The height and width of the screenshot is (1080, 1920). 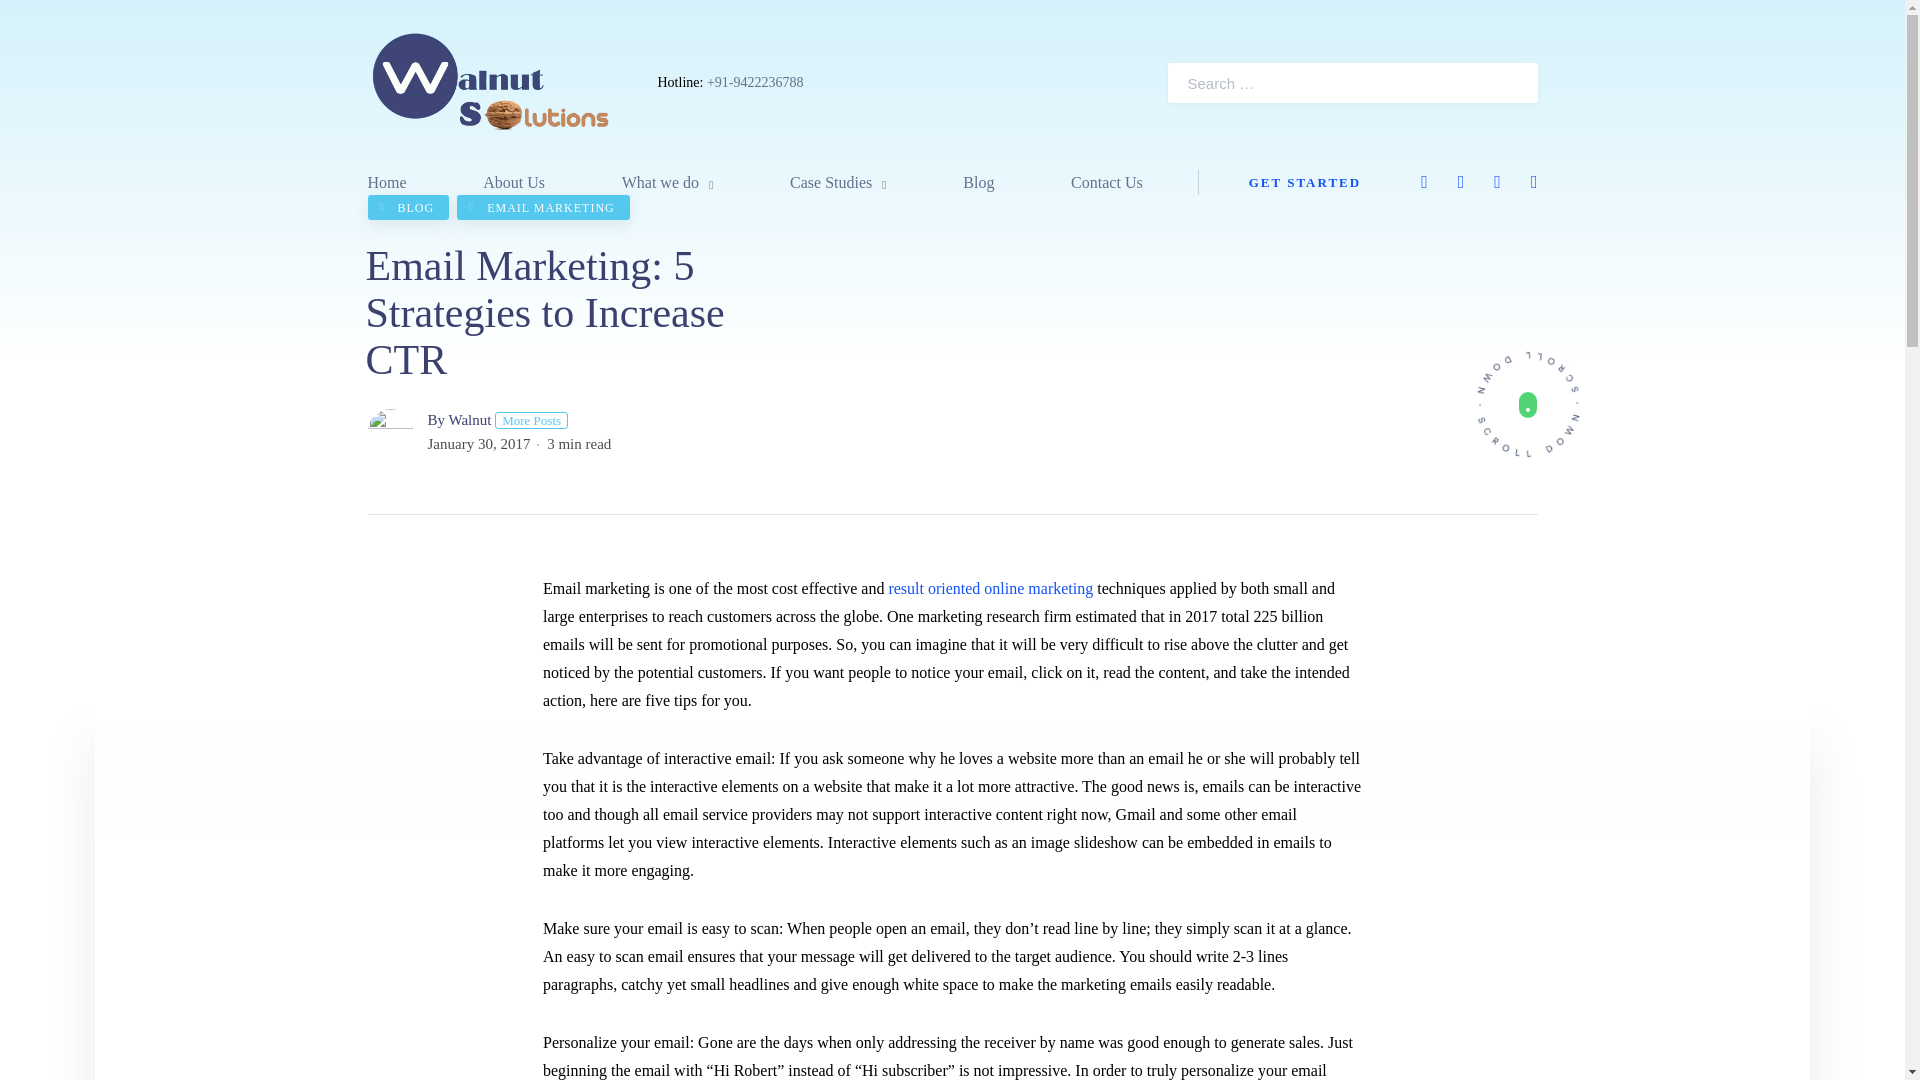 I want to click on EMAIL MARKETING, so click(x=542, y=208).